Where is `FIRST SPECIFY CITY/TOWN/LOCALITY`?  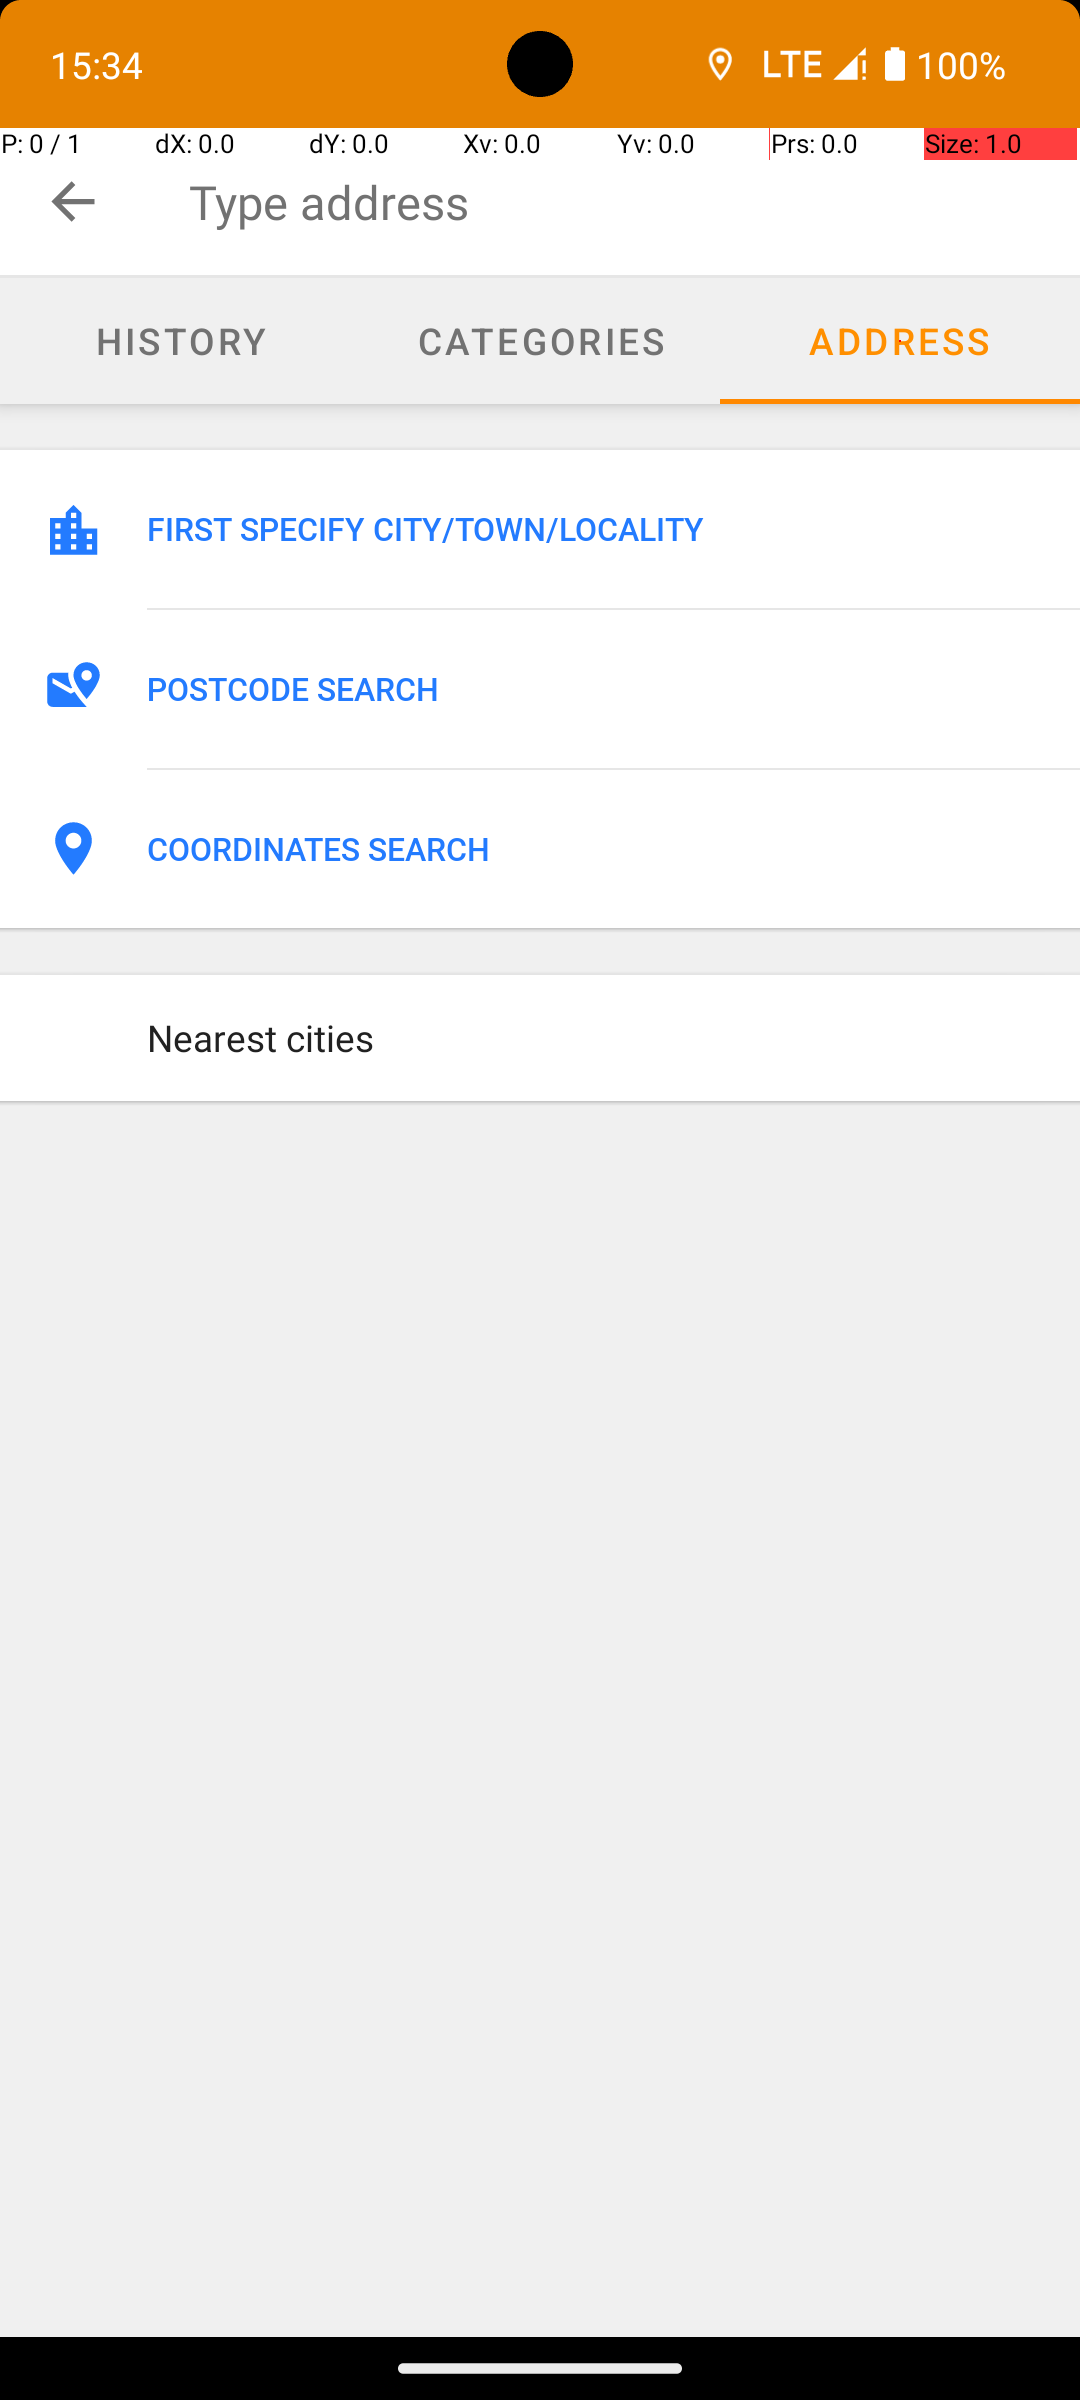
FIRST SPECIFY CITY/TOWN/LOCALITY is located at coordinates (592, 529).